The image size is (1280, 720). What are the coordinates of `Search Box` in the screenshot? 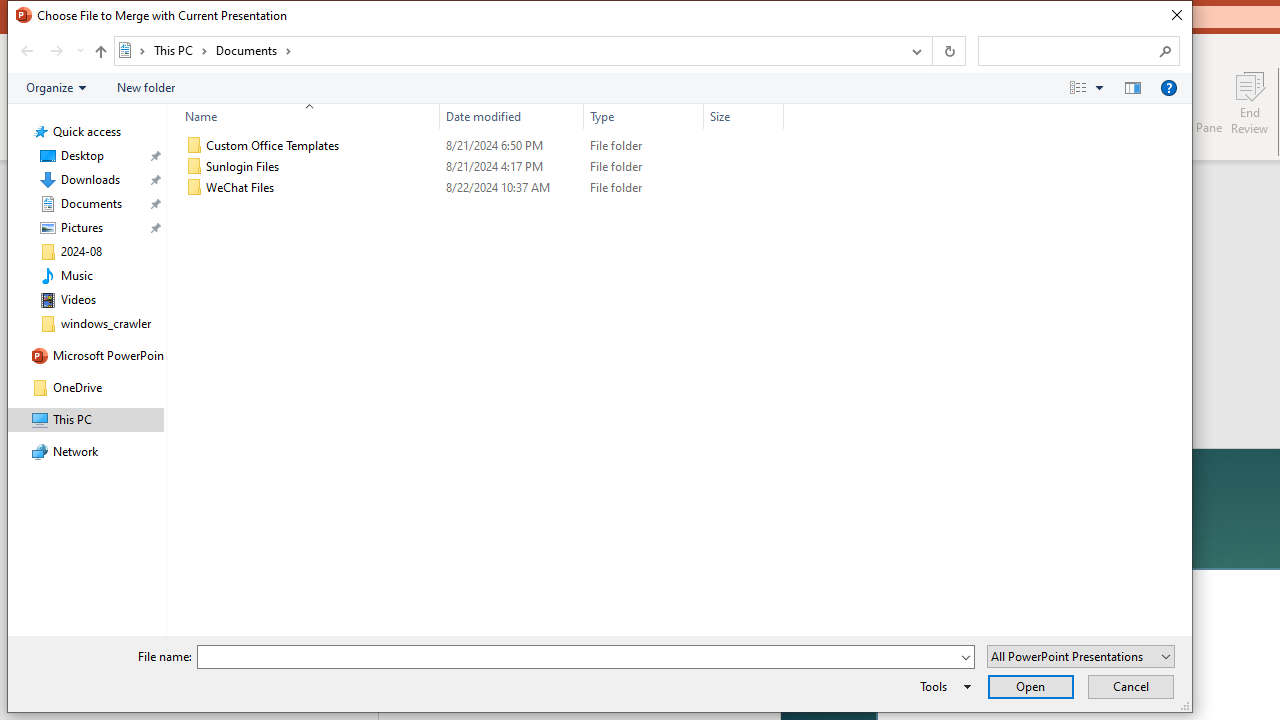 It's located at (1069, 50).